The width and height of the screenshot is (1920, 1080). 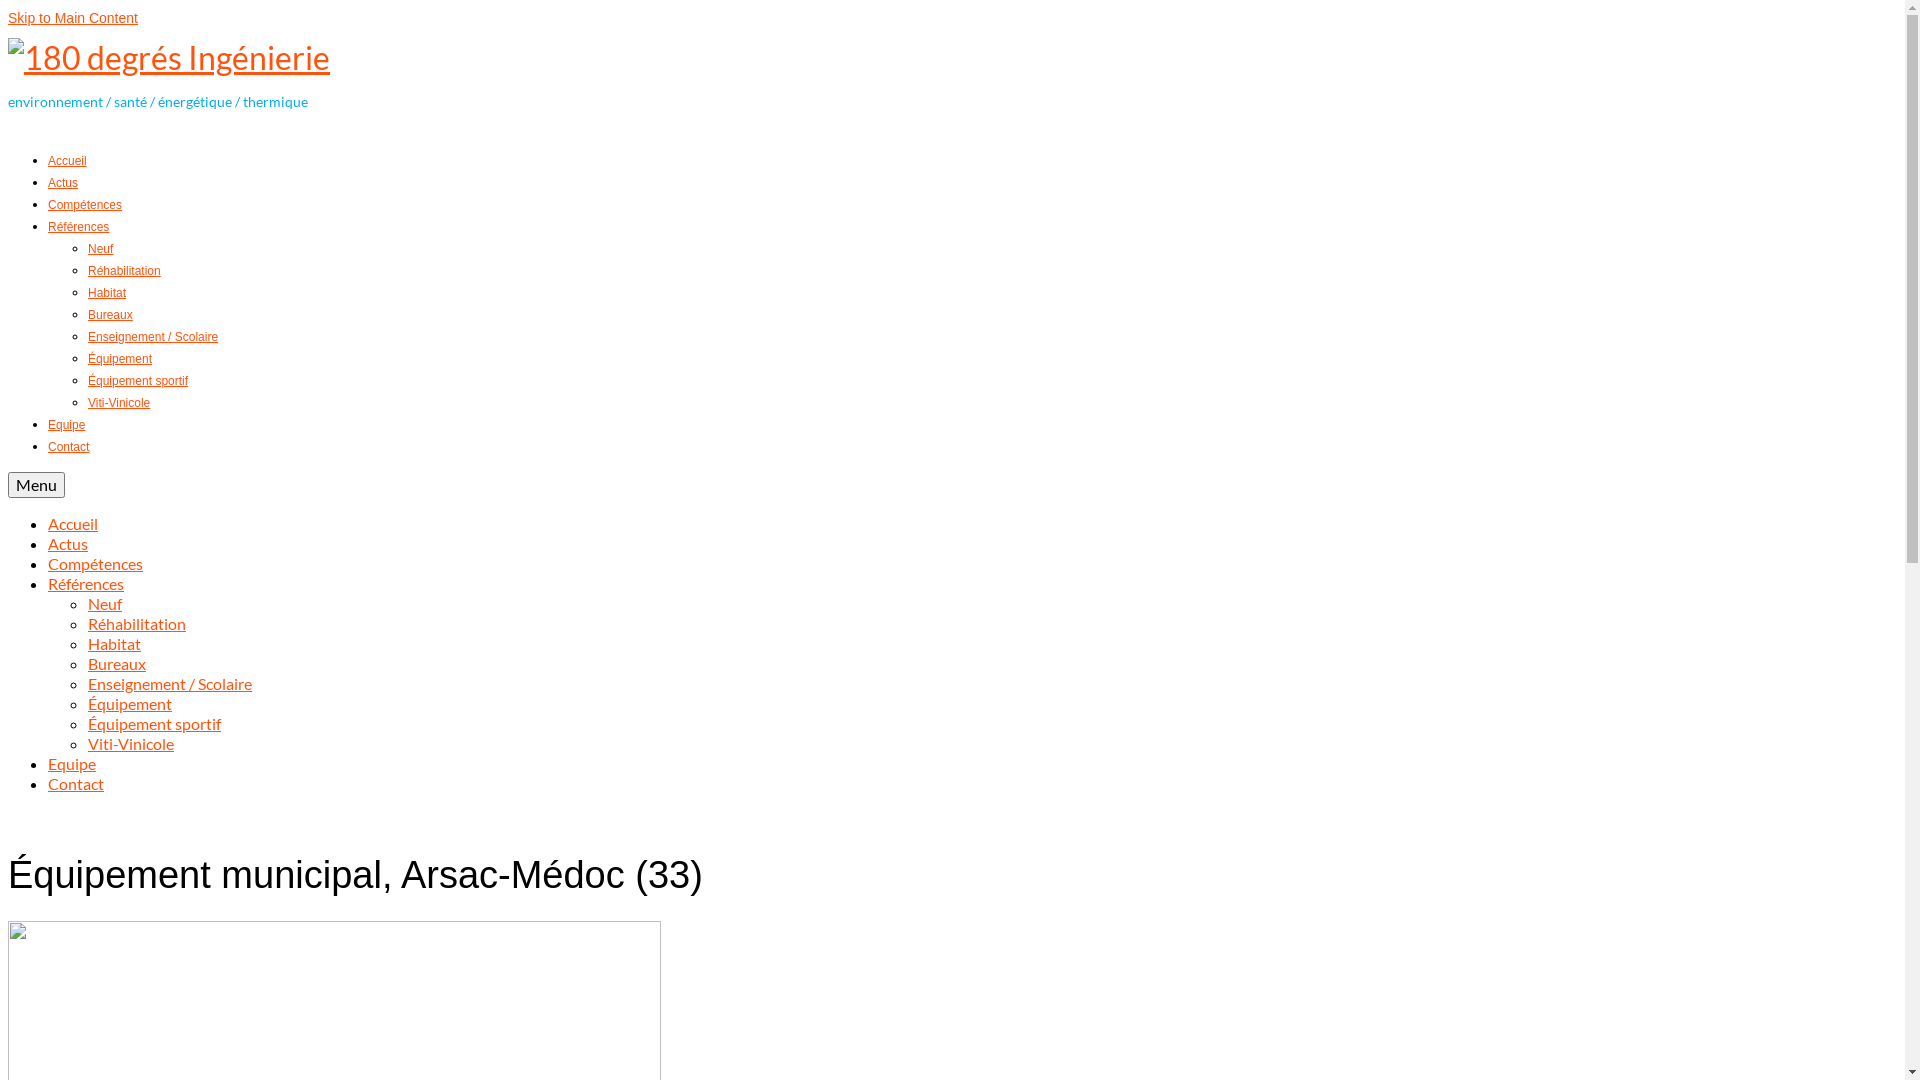 What do you see at coordinates (66, 425) in the screenshot?
I see `Equipe` at bounding box center [66, 425].